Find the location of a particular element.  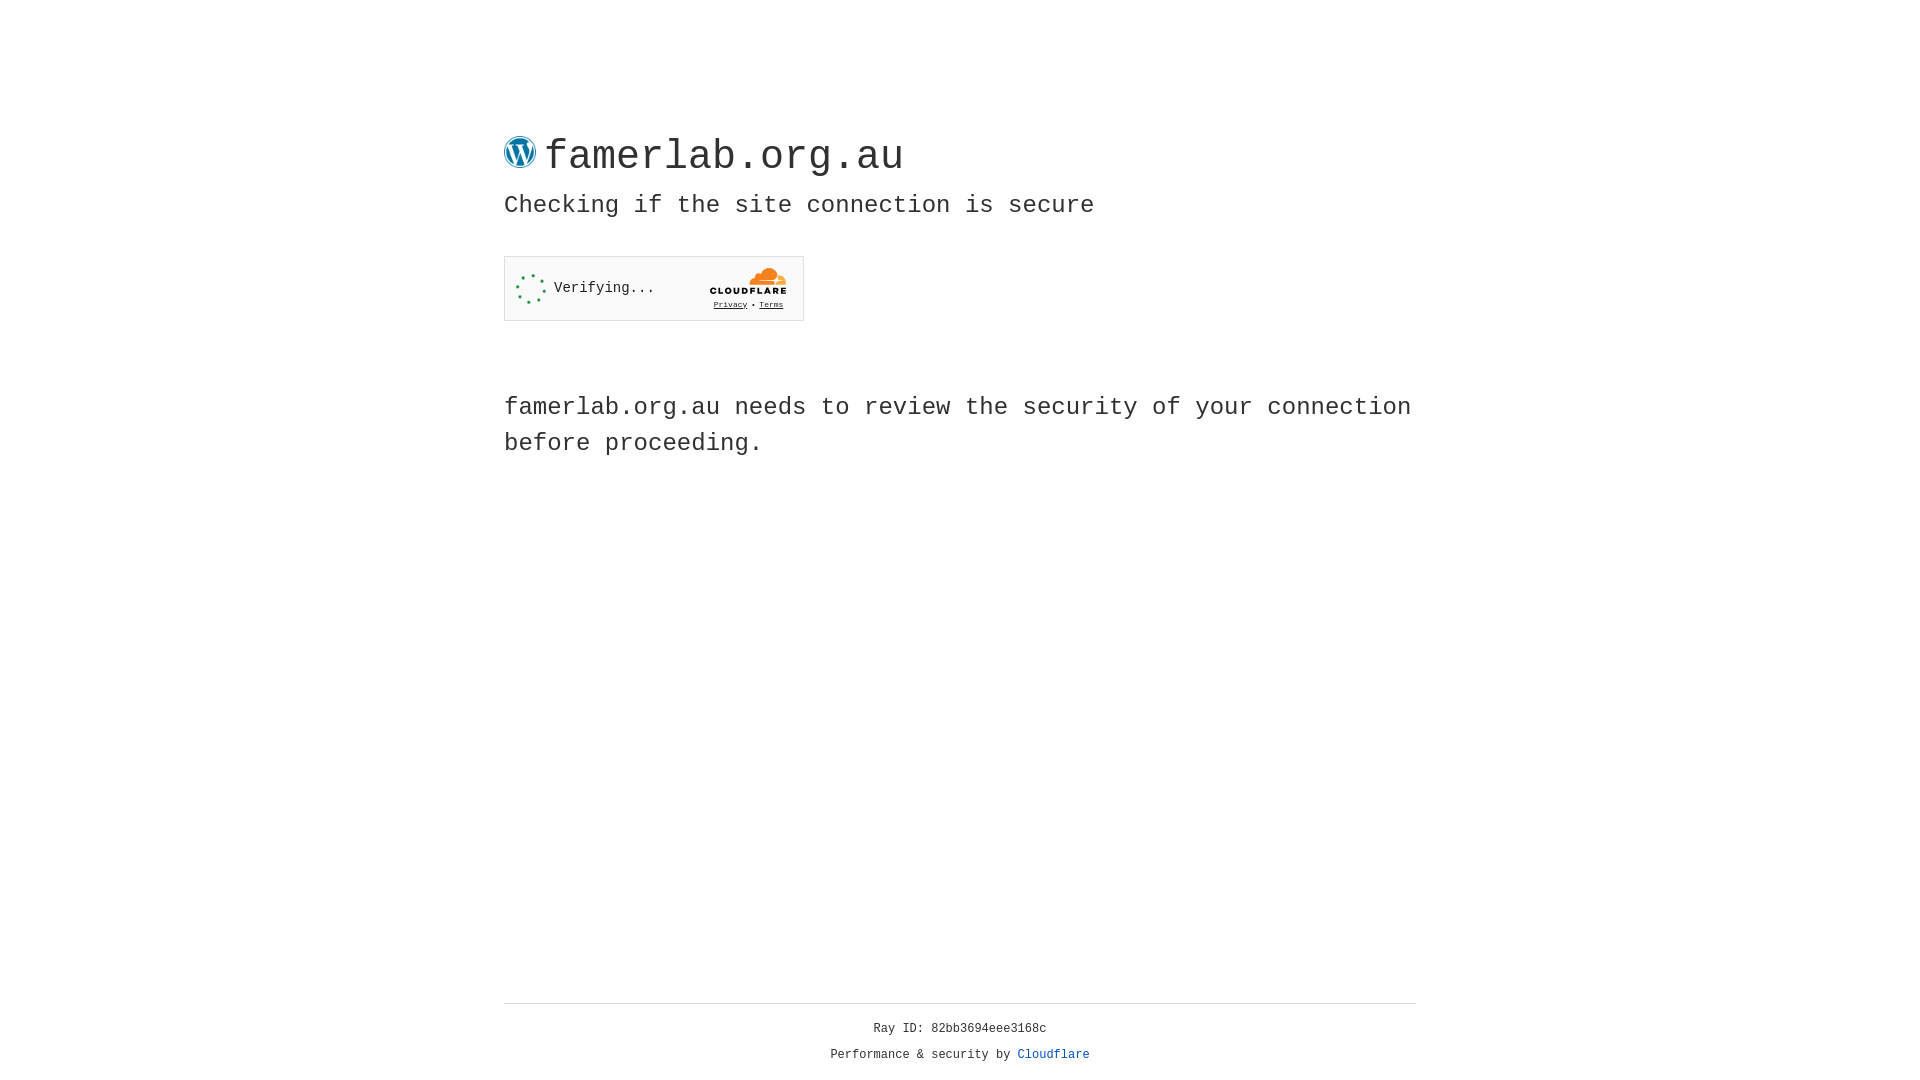

Cloudflare is located at coordinates (1054, 1055).